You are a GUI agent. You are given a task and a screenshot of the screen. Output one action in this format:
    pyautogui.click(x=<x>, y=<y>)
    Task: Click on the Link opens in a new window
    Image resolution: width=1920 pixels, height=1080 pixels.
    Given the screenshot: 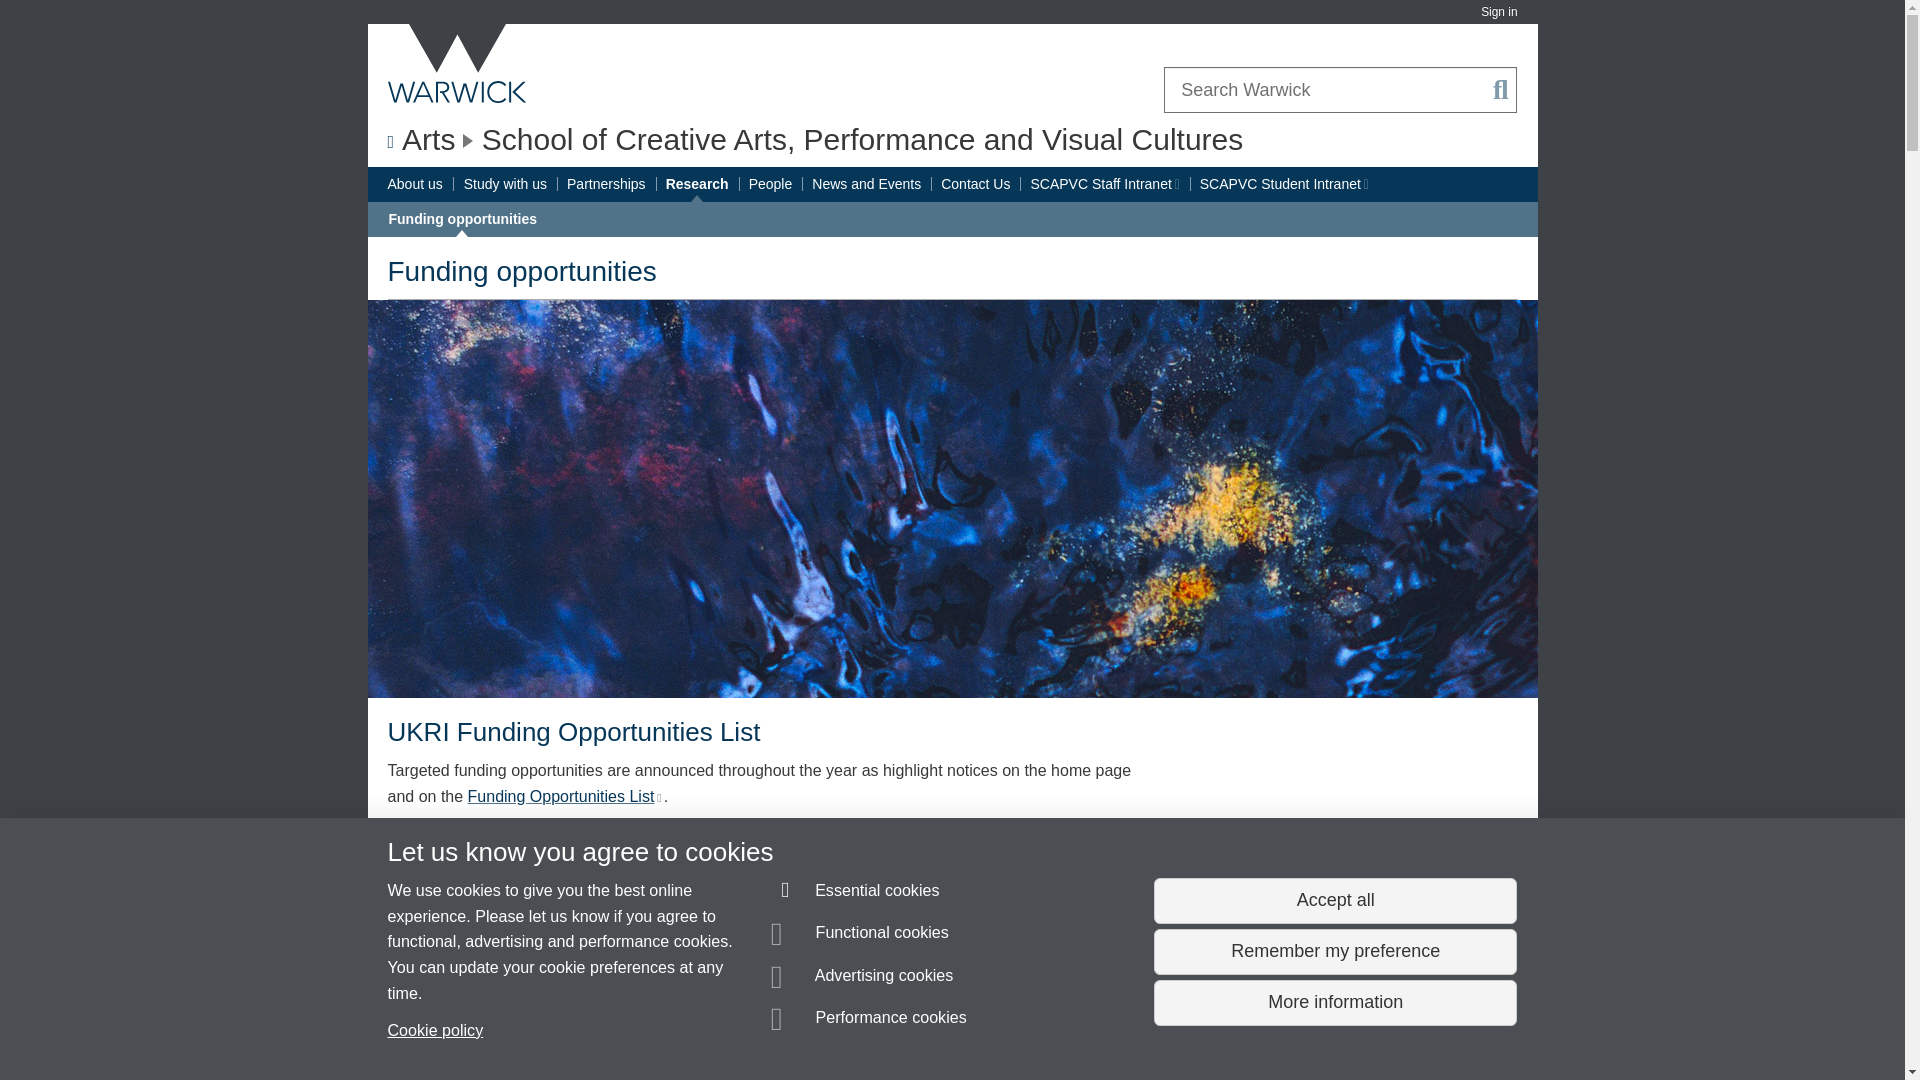 What is the action you would take?
    pyautogui.click(x=574, y=919)
    